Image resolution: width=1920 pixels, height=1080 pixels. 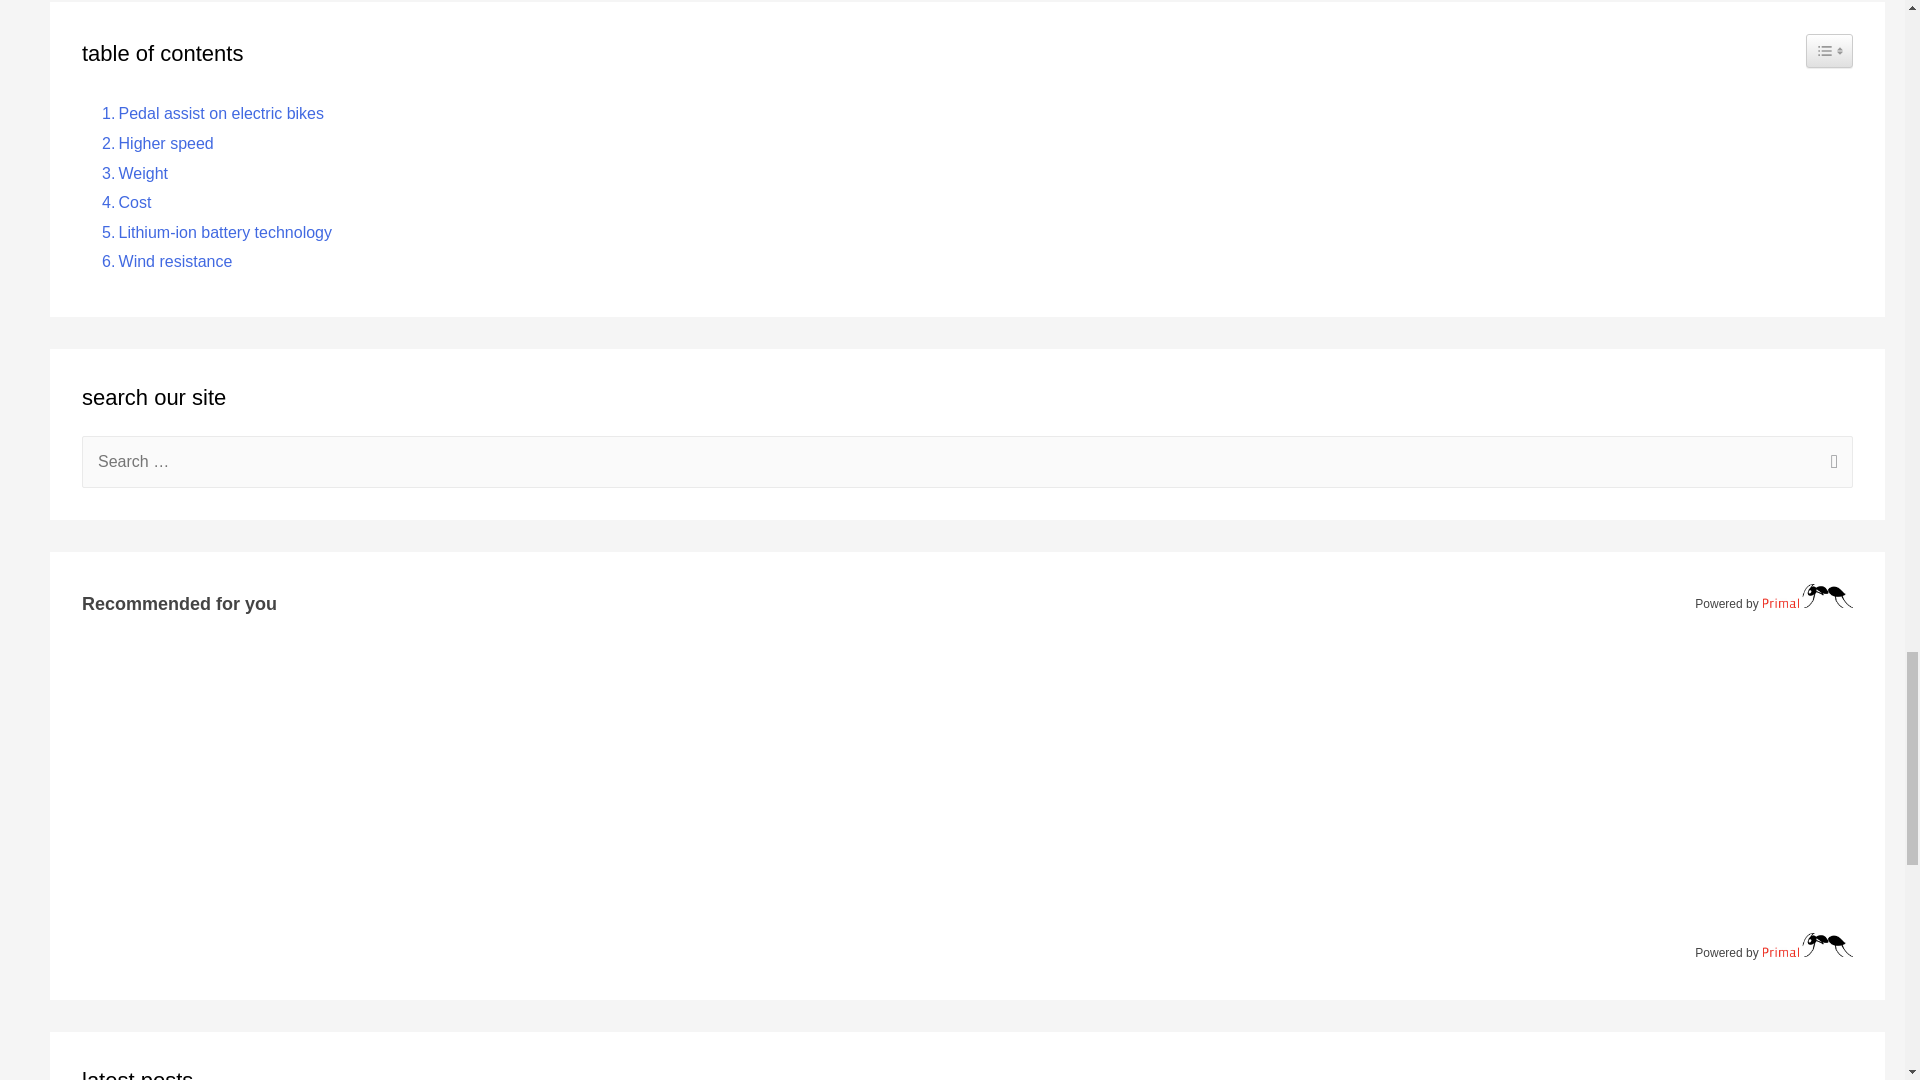 I want to click on Pedal assist on electric bikes, so click(x=208, y=114).